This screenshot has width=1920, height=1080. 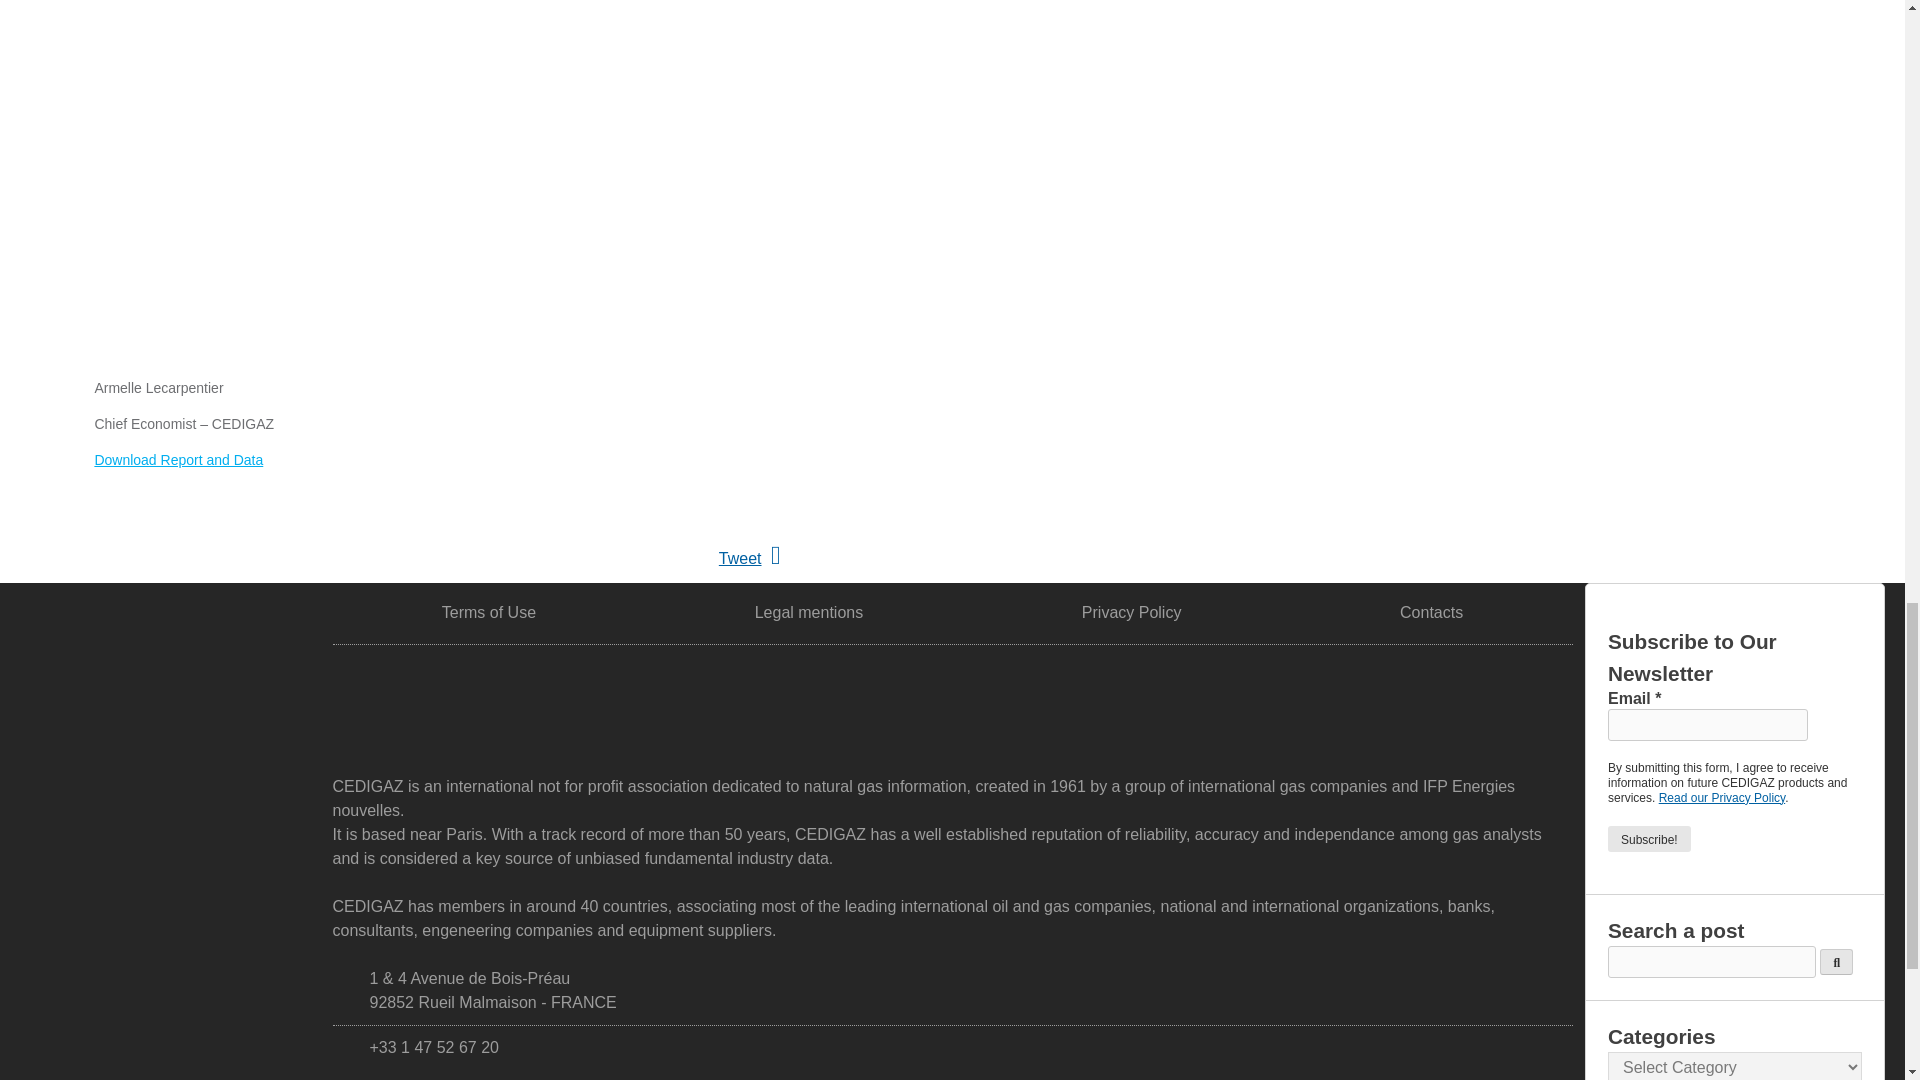 What do you see at coordinates (1650, 839) in the screenshot?
I see `Subscribe!` at bounding box center [1650, 839].